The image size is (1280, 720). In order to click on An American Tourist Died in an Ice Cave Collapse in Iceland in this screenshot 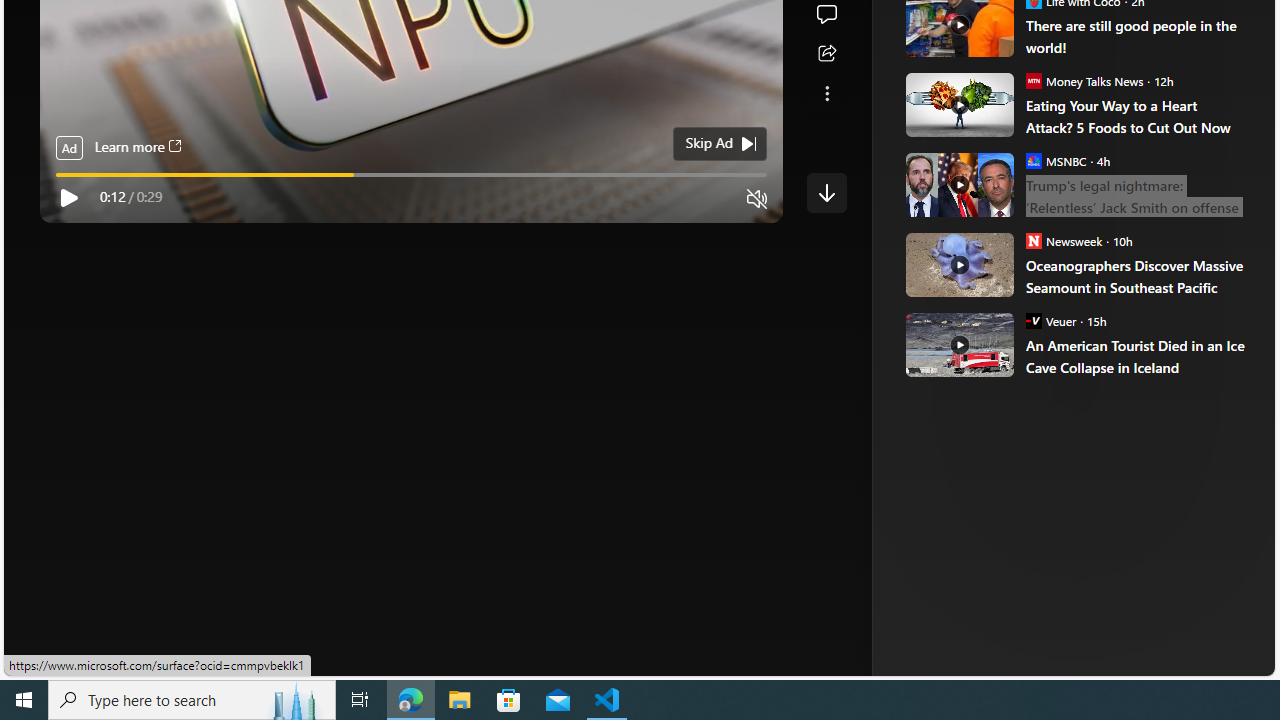, I will do `click(958, 344)`.